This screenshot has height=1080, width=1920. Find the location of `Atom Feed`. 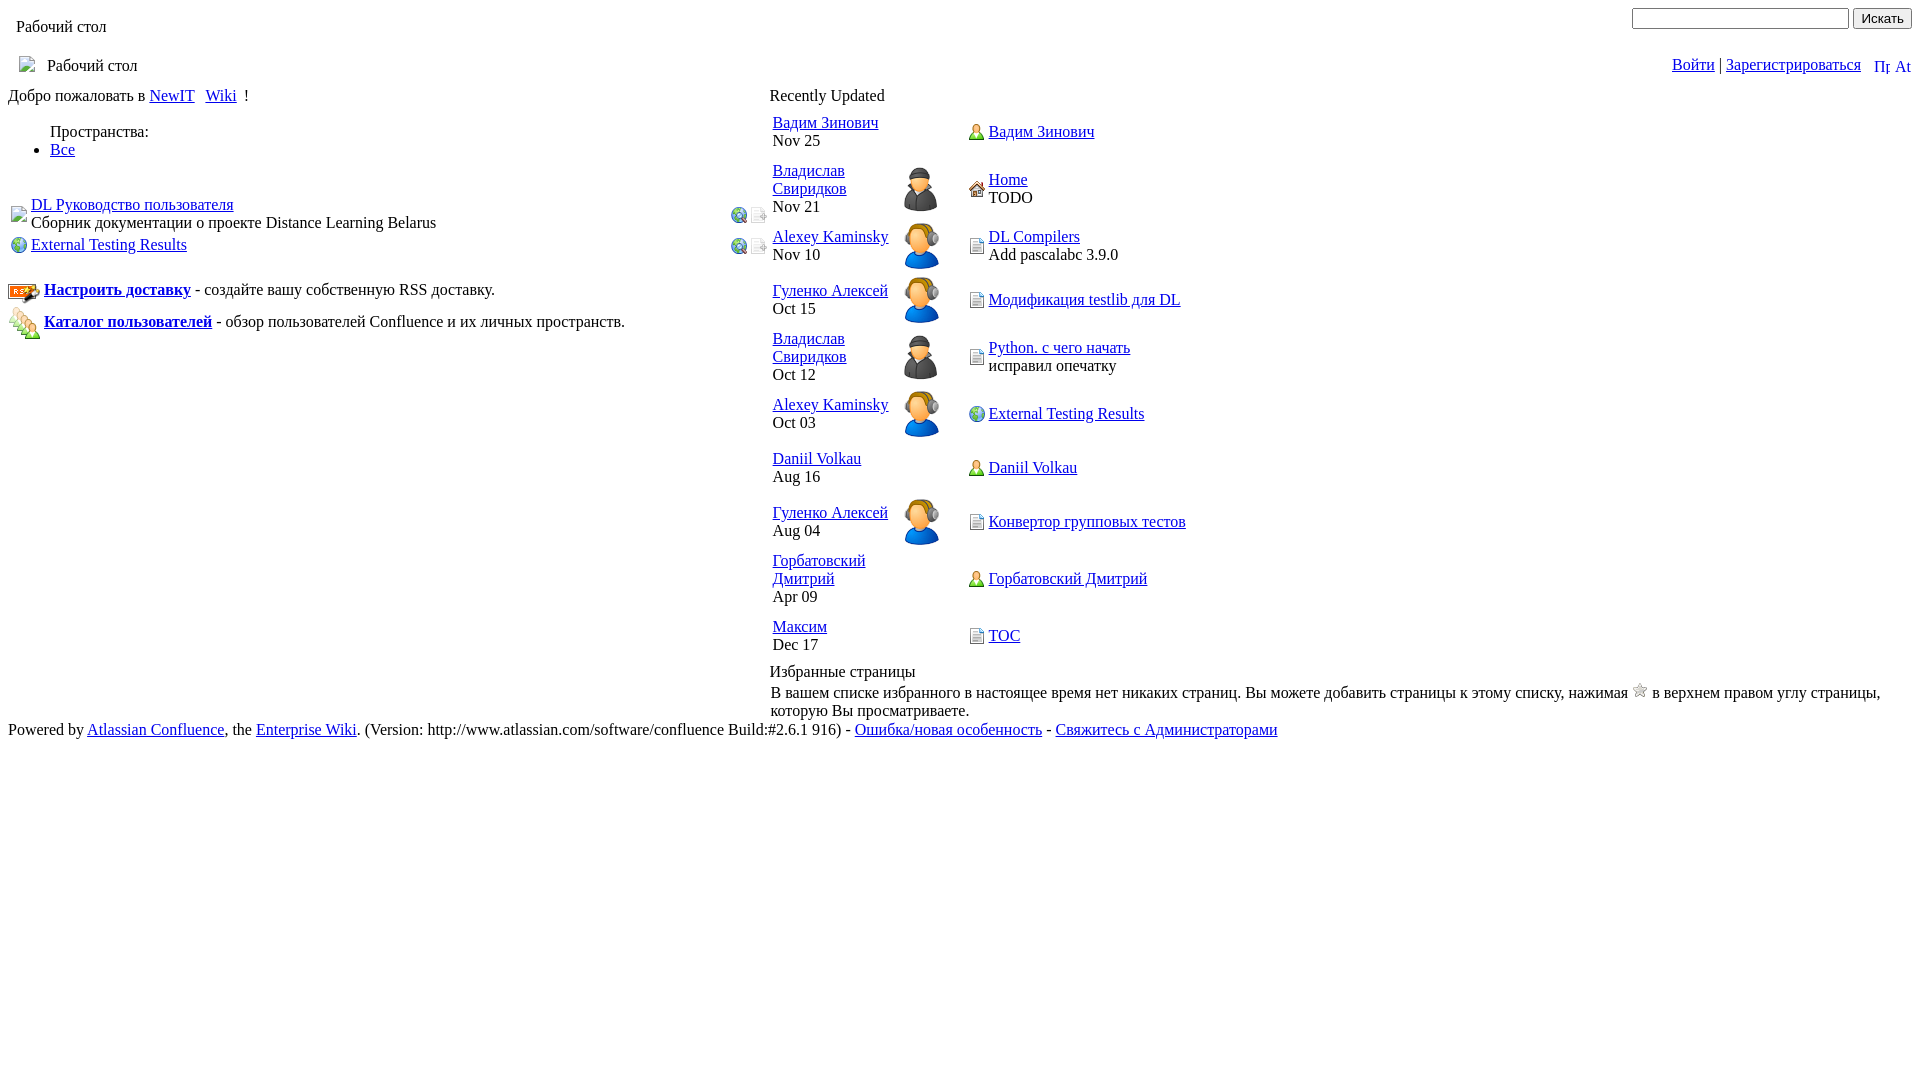

Atom Feed is located at coordinates (1903, 66).